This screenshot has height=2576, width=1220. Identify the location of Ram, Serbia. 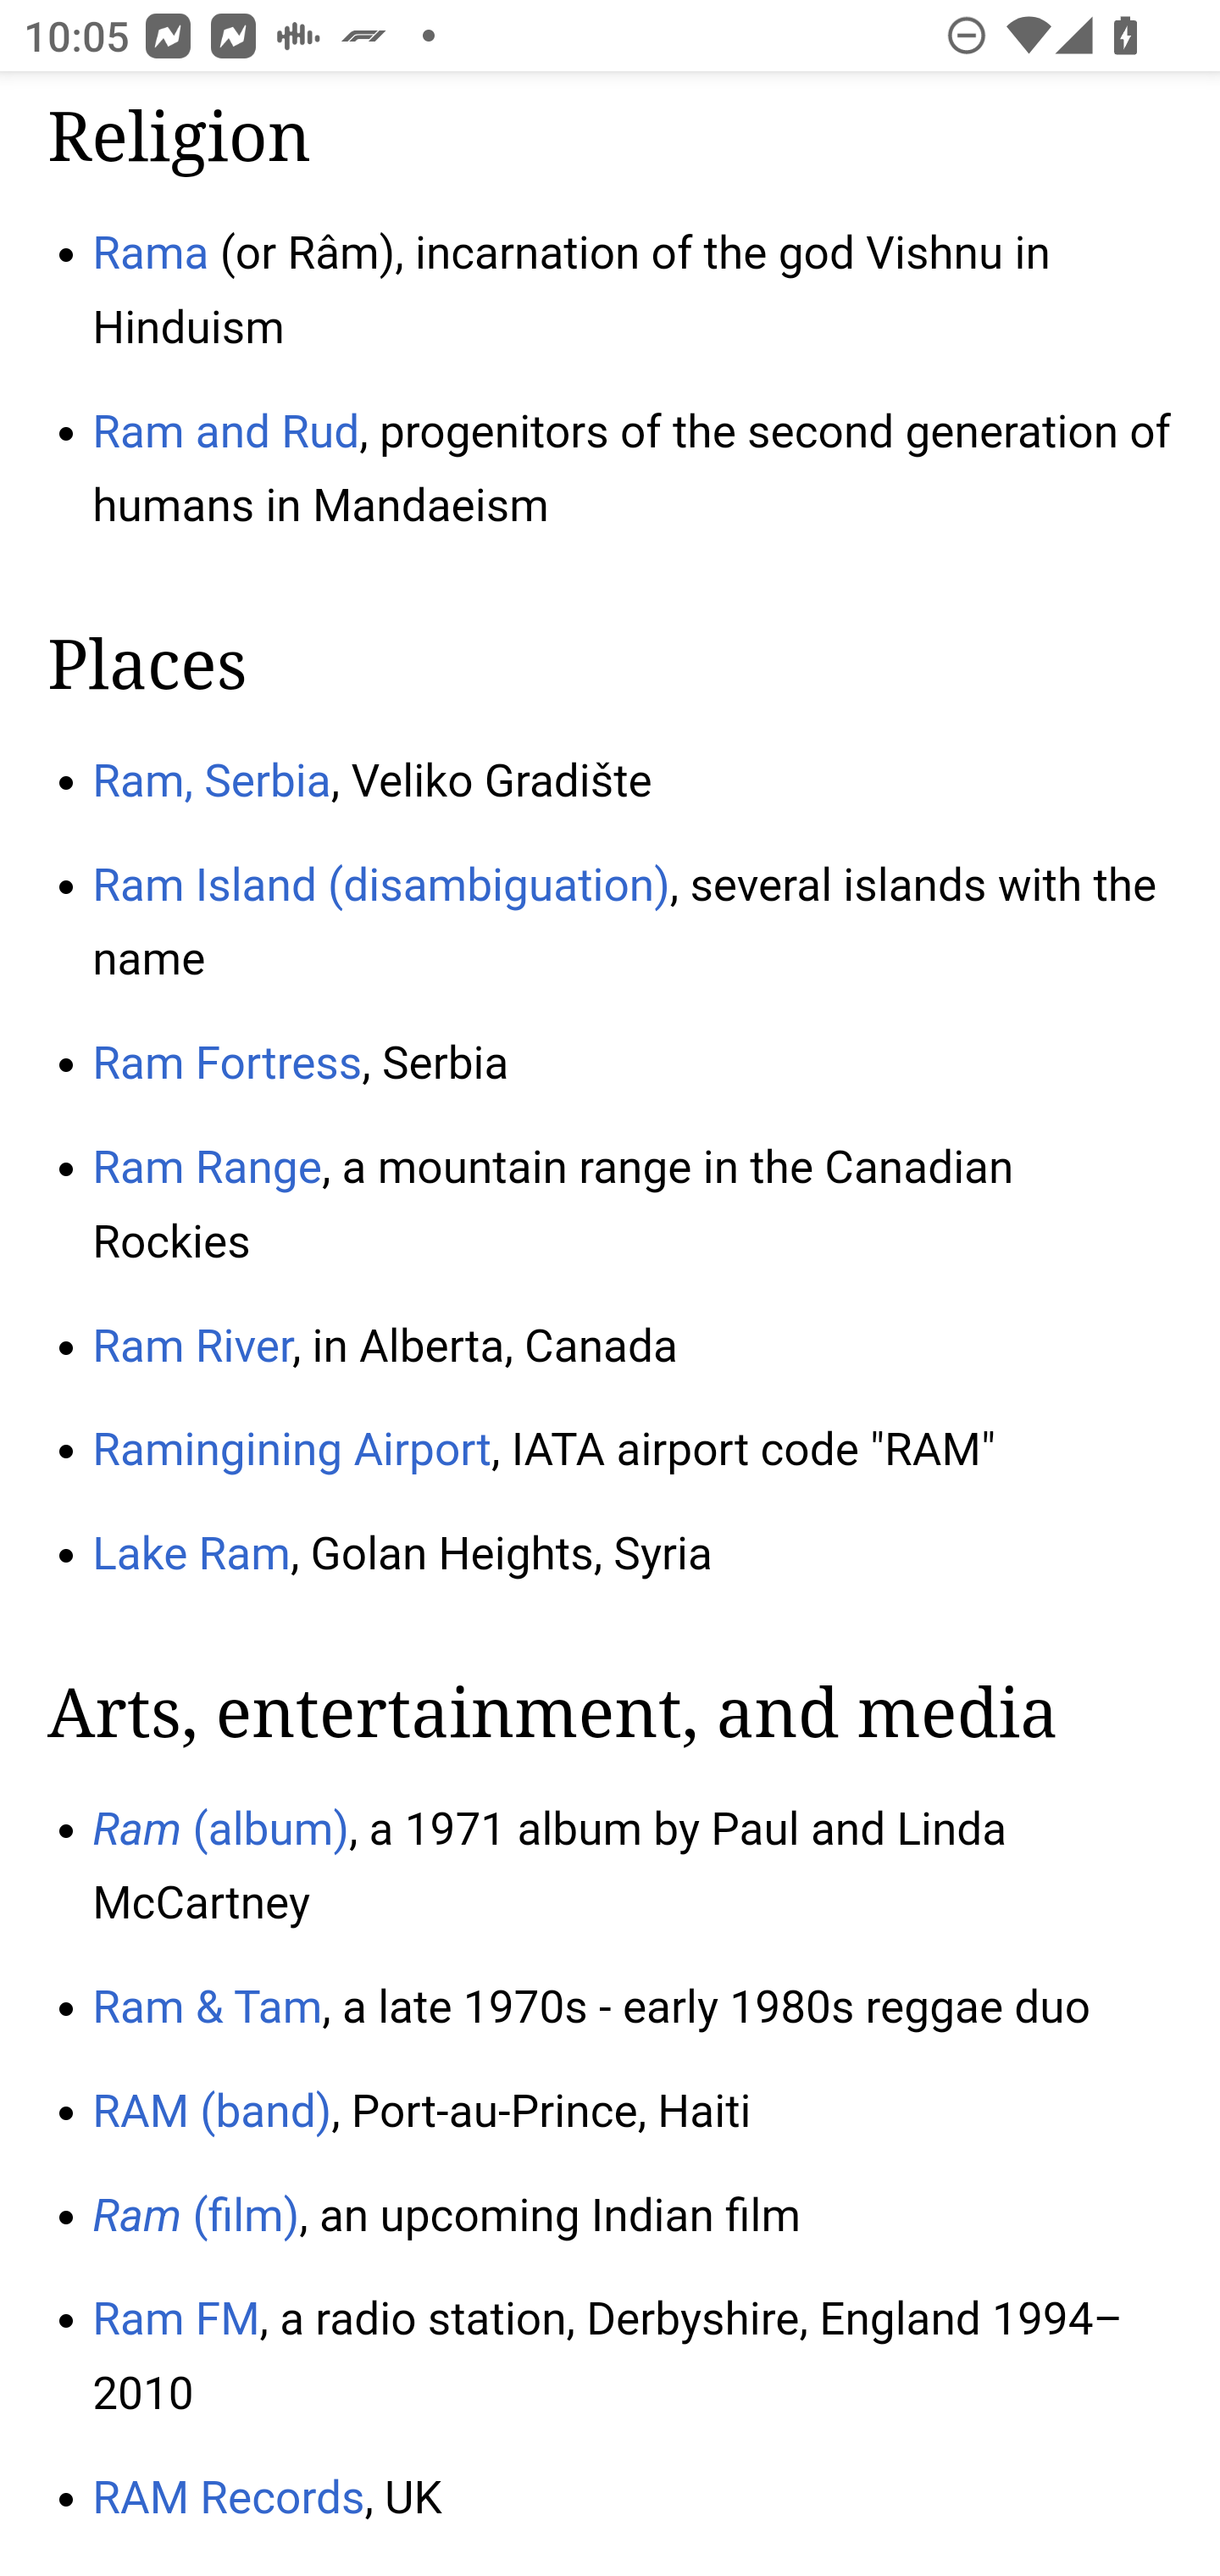
(212, 780).